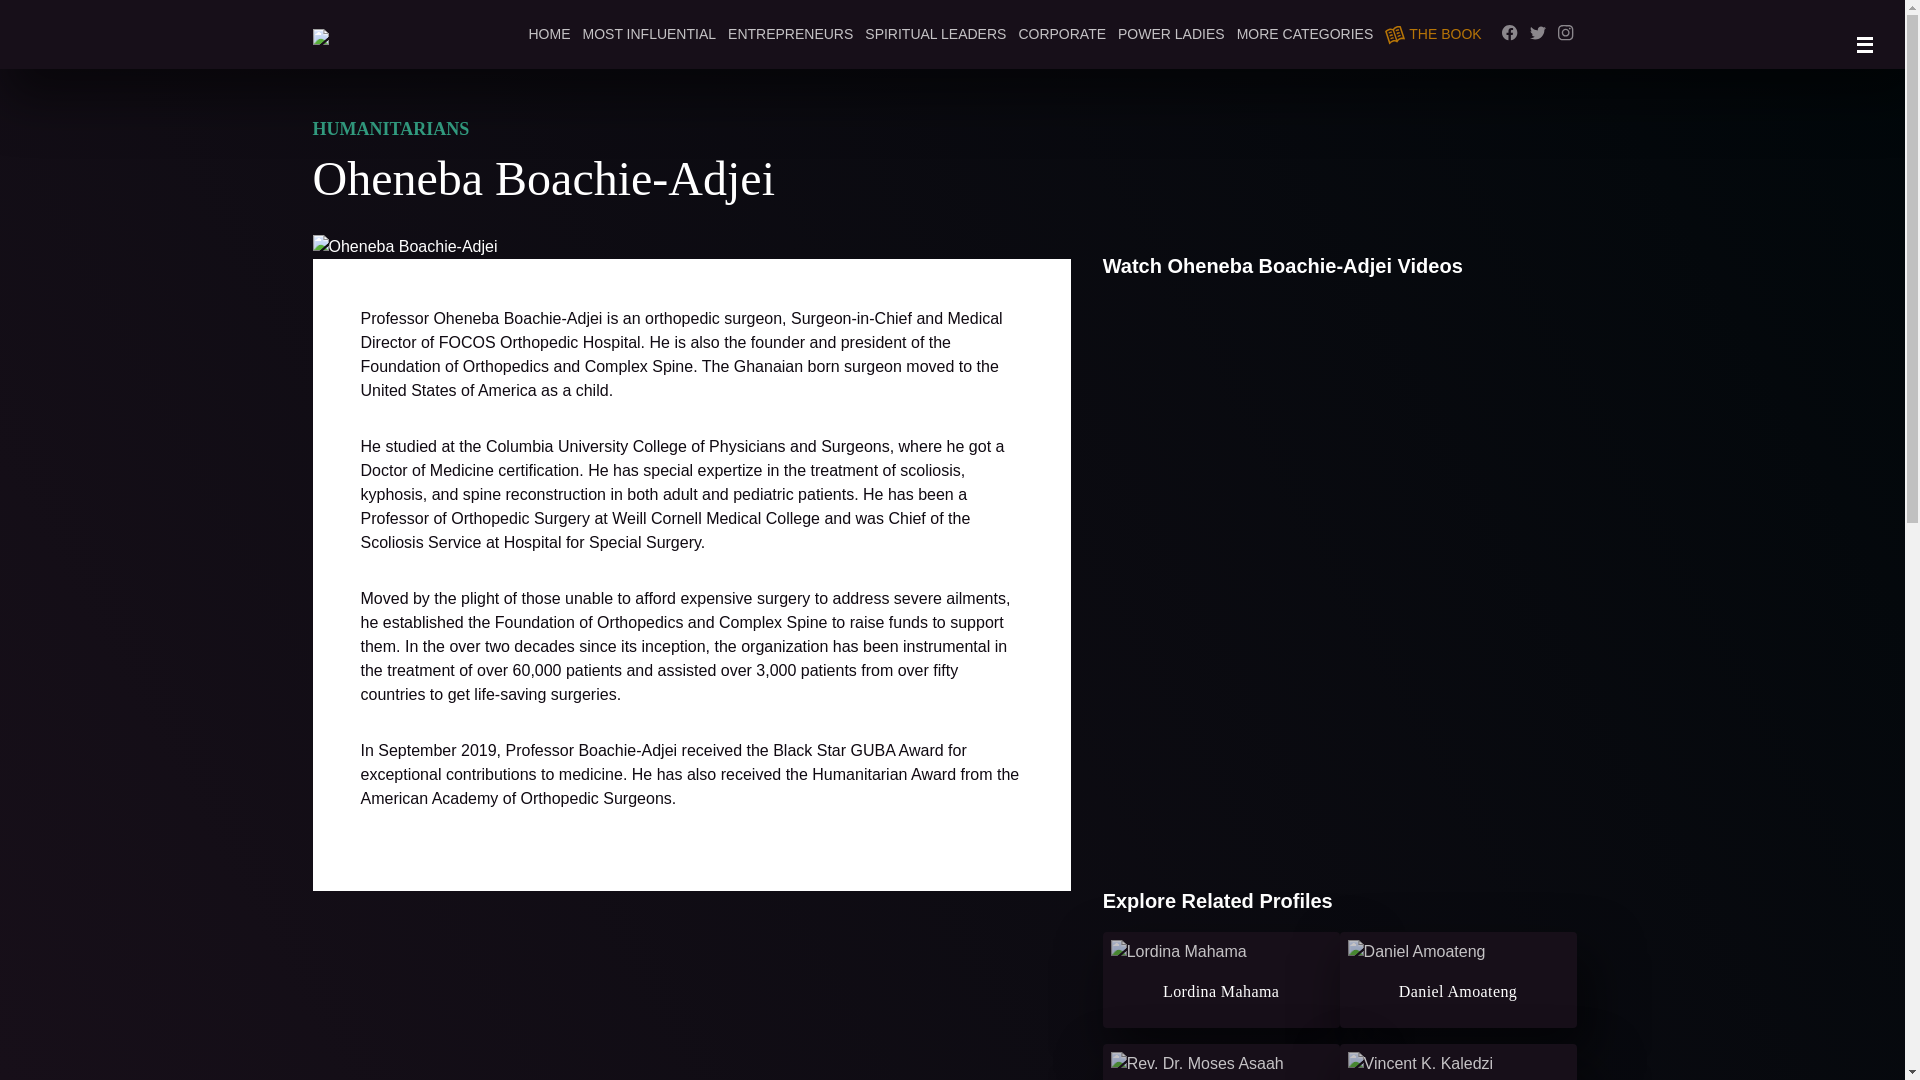  Describe the element at coordinates (1221, 1062) in the screenshot. I see `Rev. Dr. Moses Asaah` at that location.